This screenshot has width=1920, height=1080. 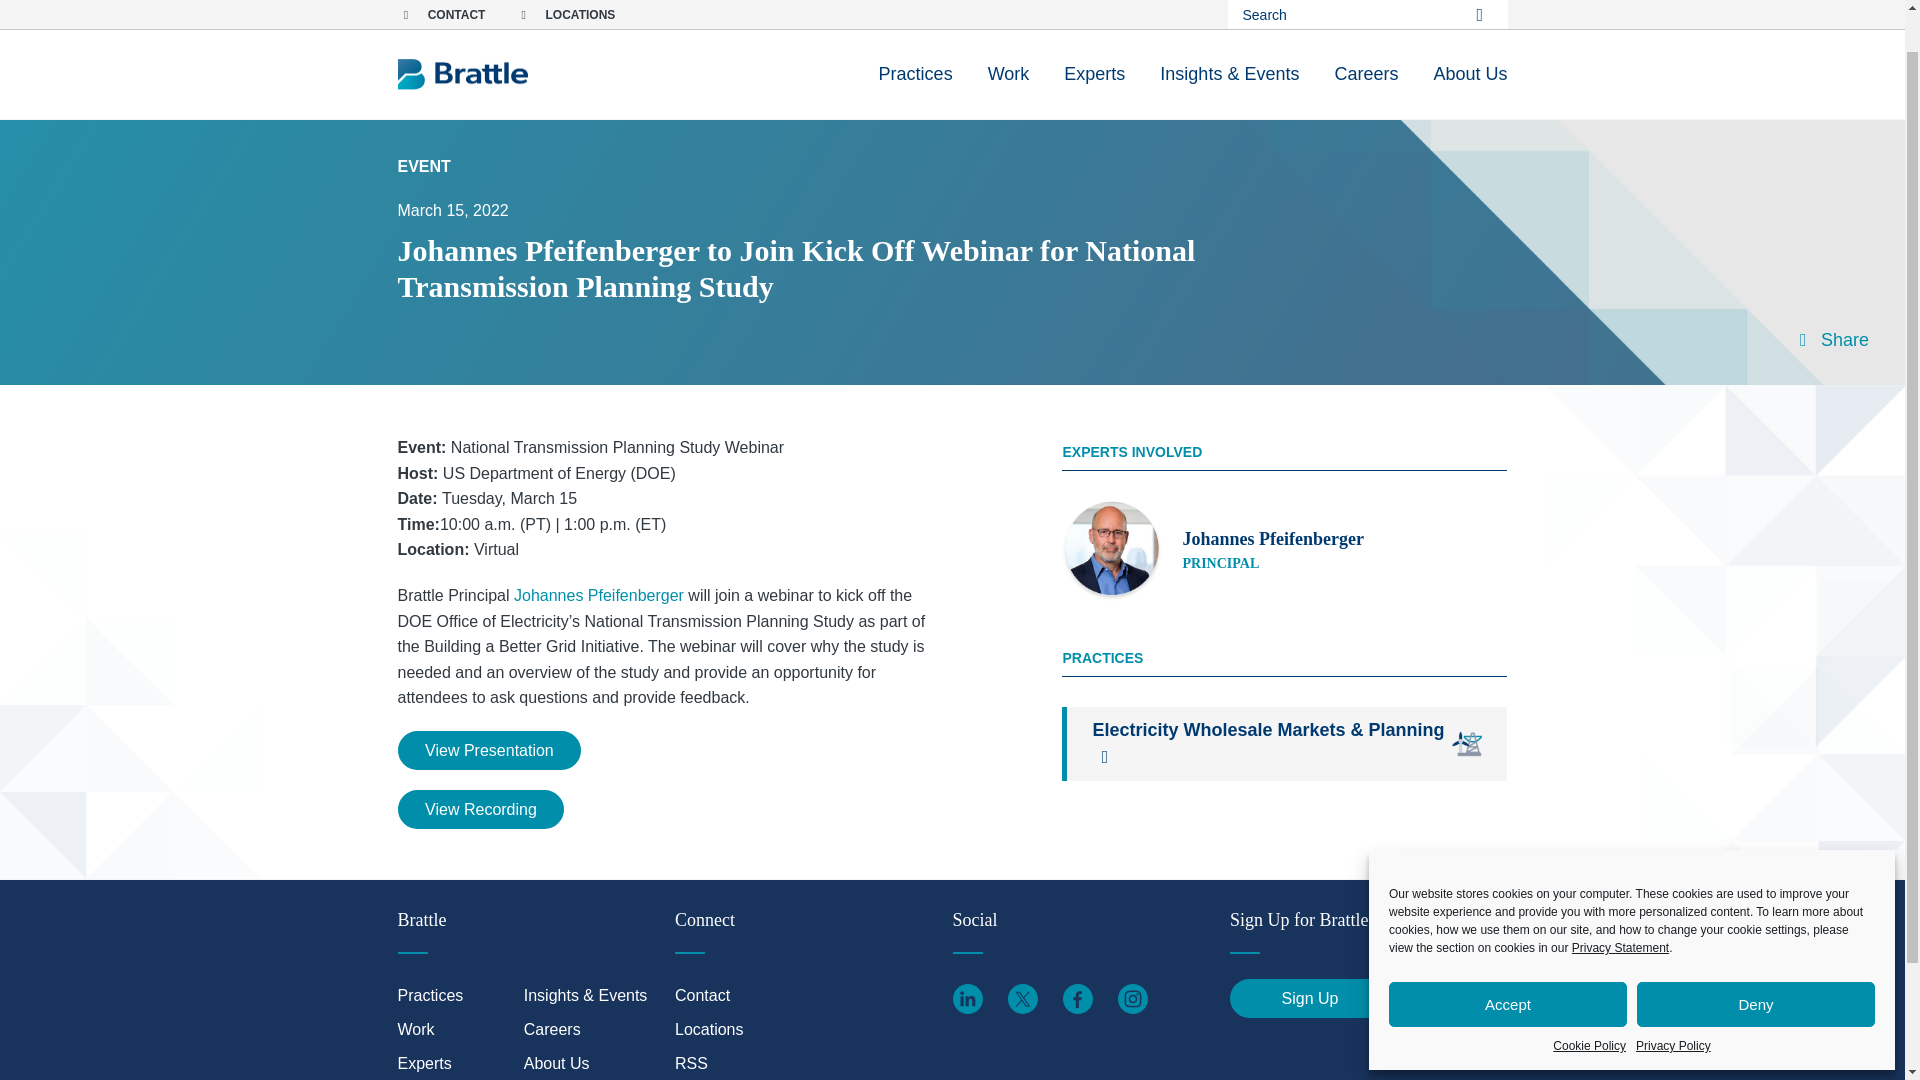 I want to click on Privacy Policy, so click(x=1672, y=1000).